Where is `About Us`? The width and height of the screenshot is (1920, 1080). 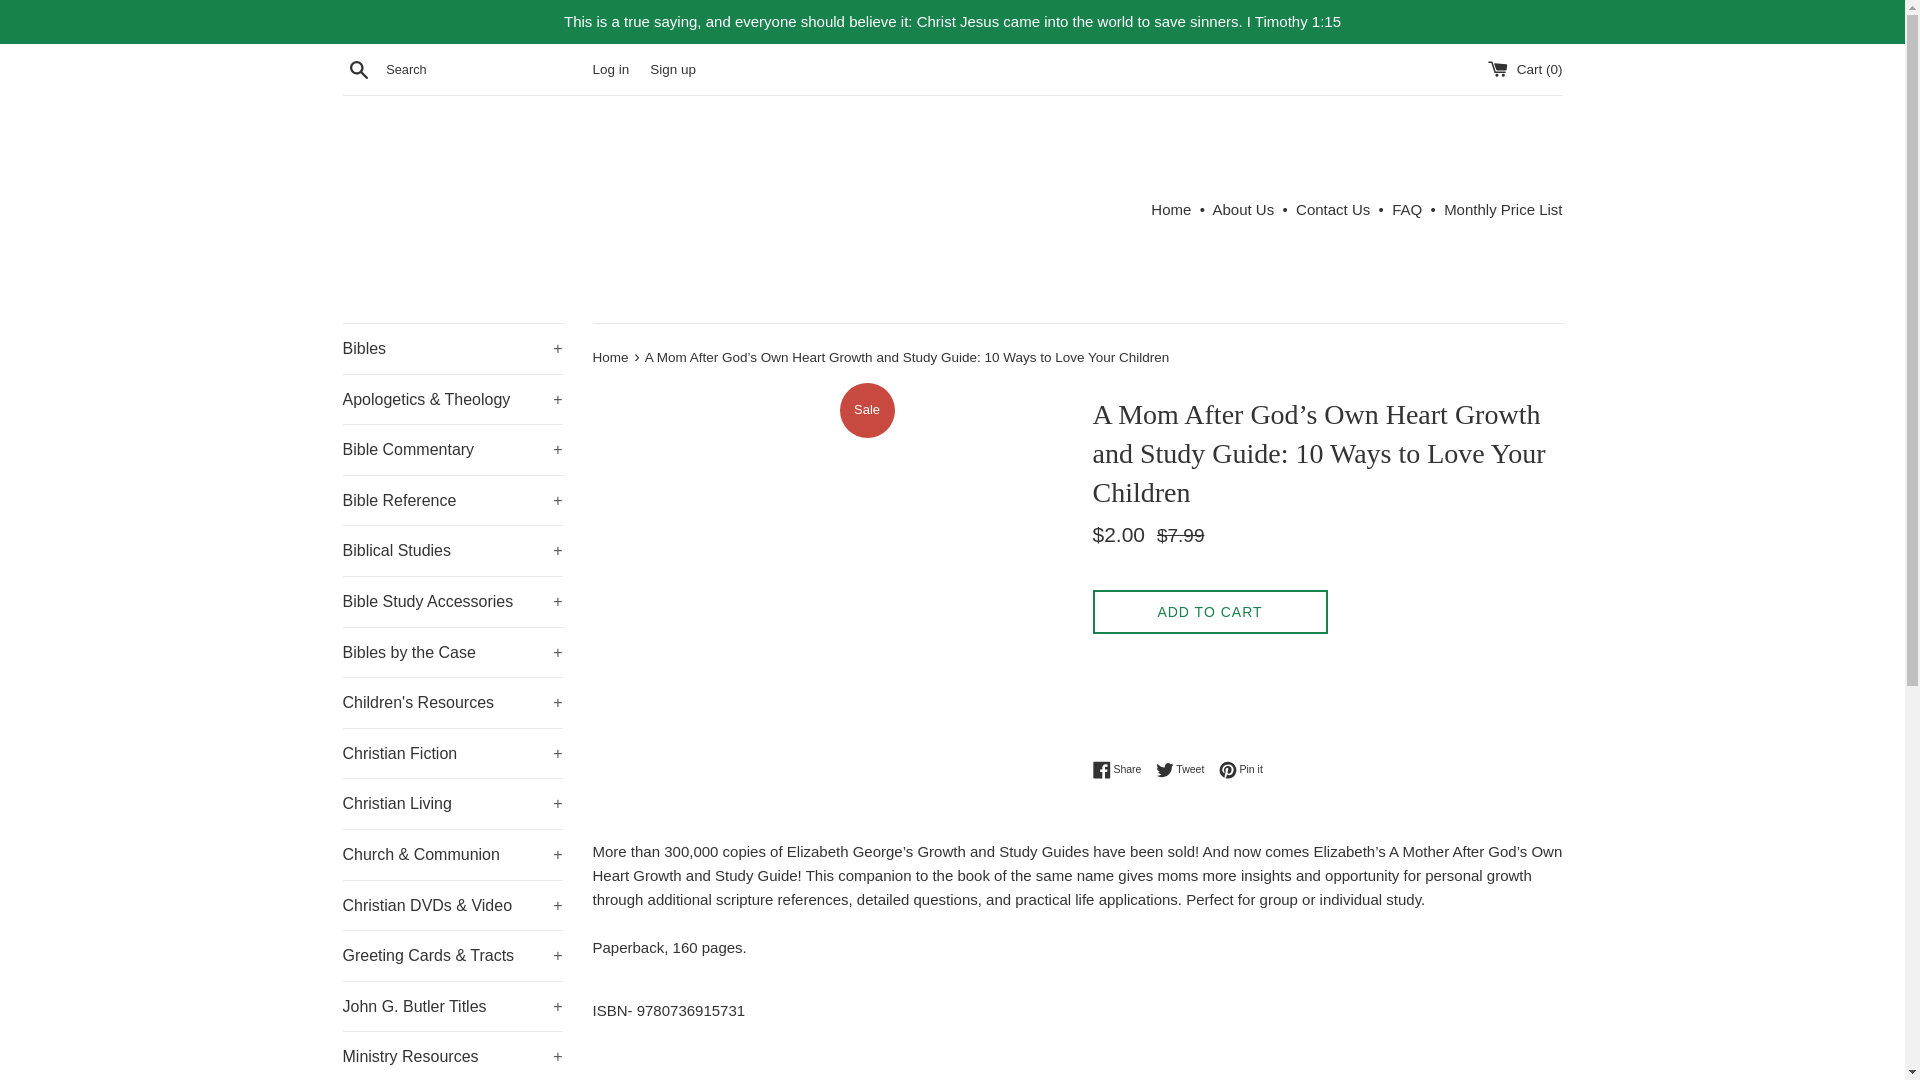 About Us is located at coordinates (1242, 209).